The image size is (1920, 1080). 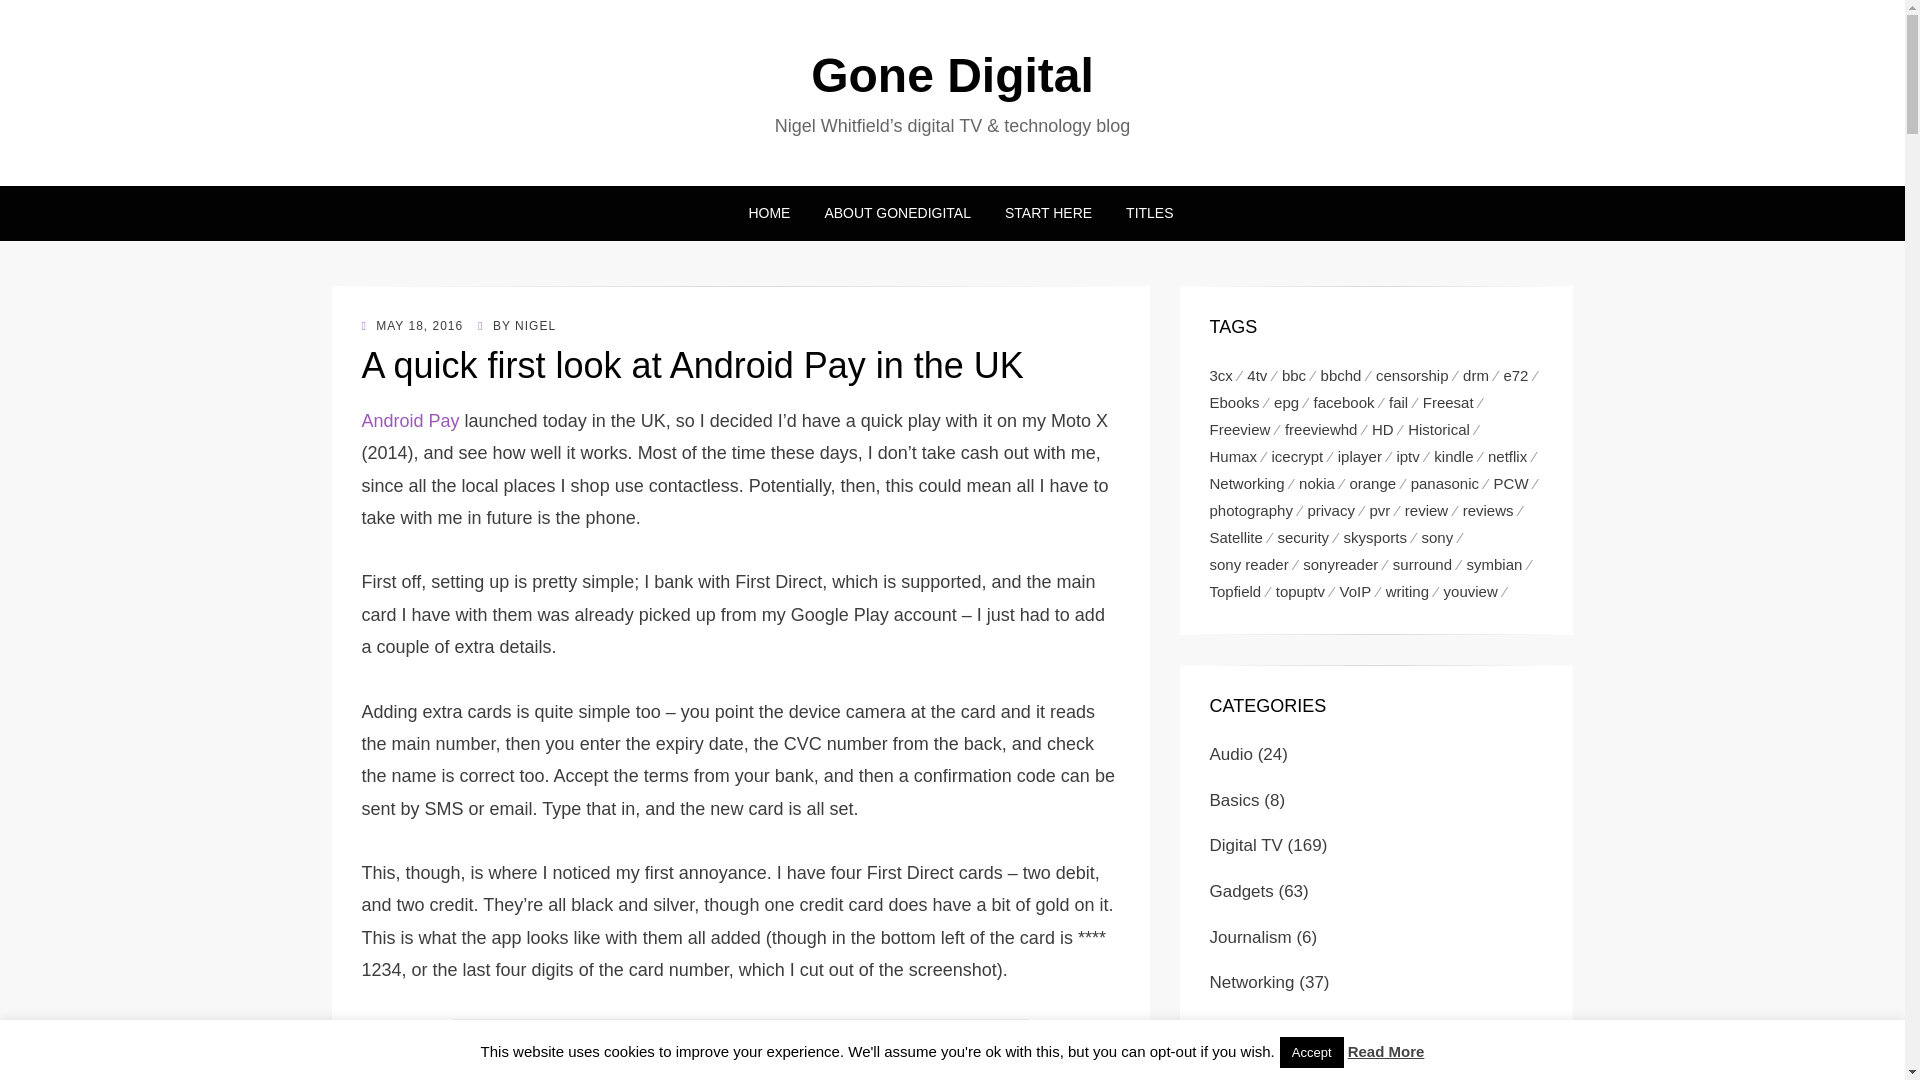 What do you see at coordinates (1264, 374) in the screenshot?
I see `4tv` at bounding box center [1264, 374].